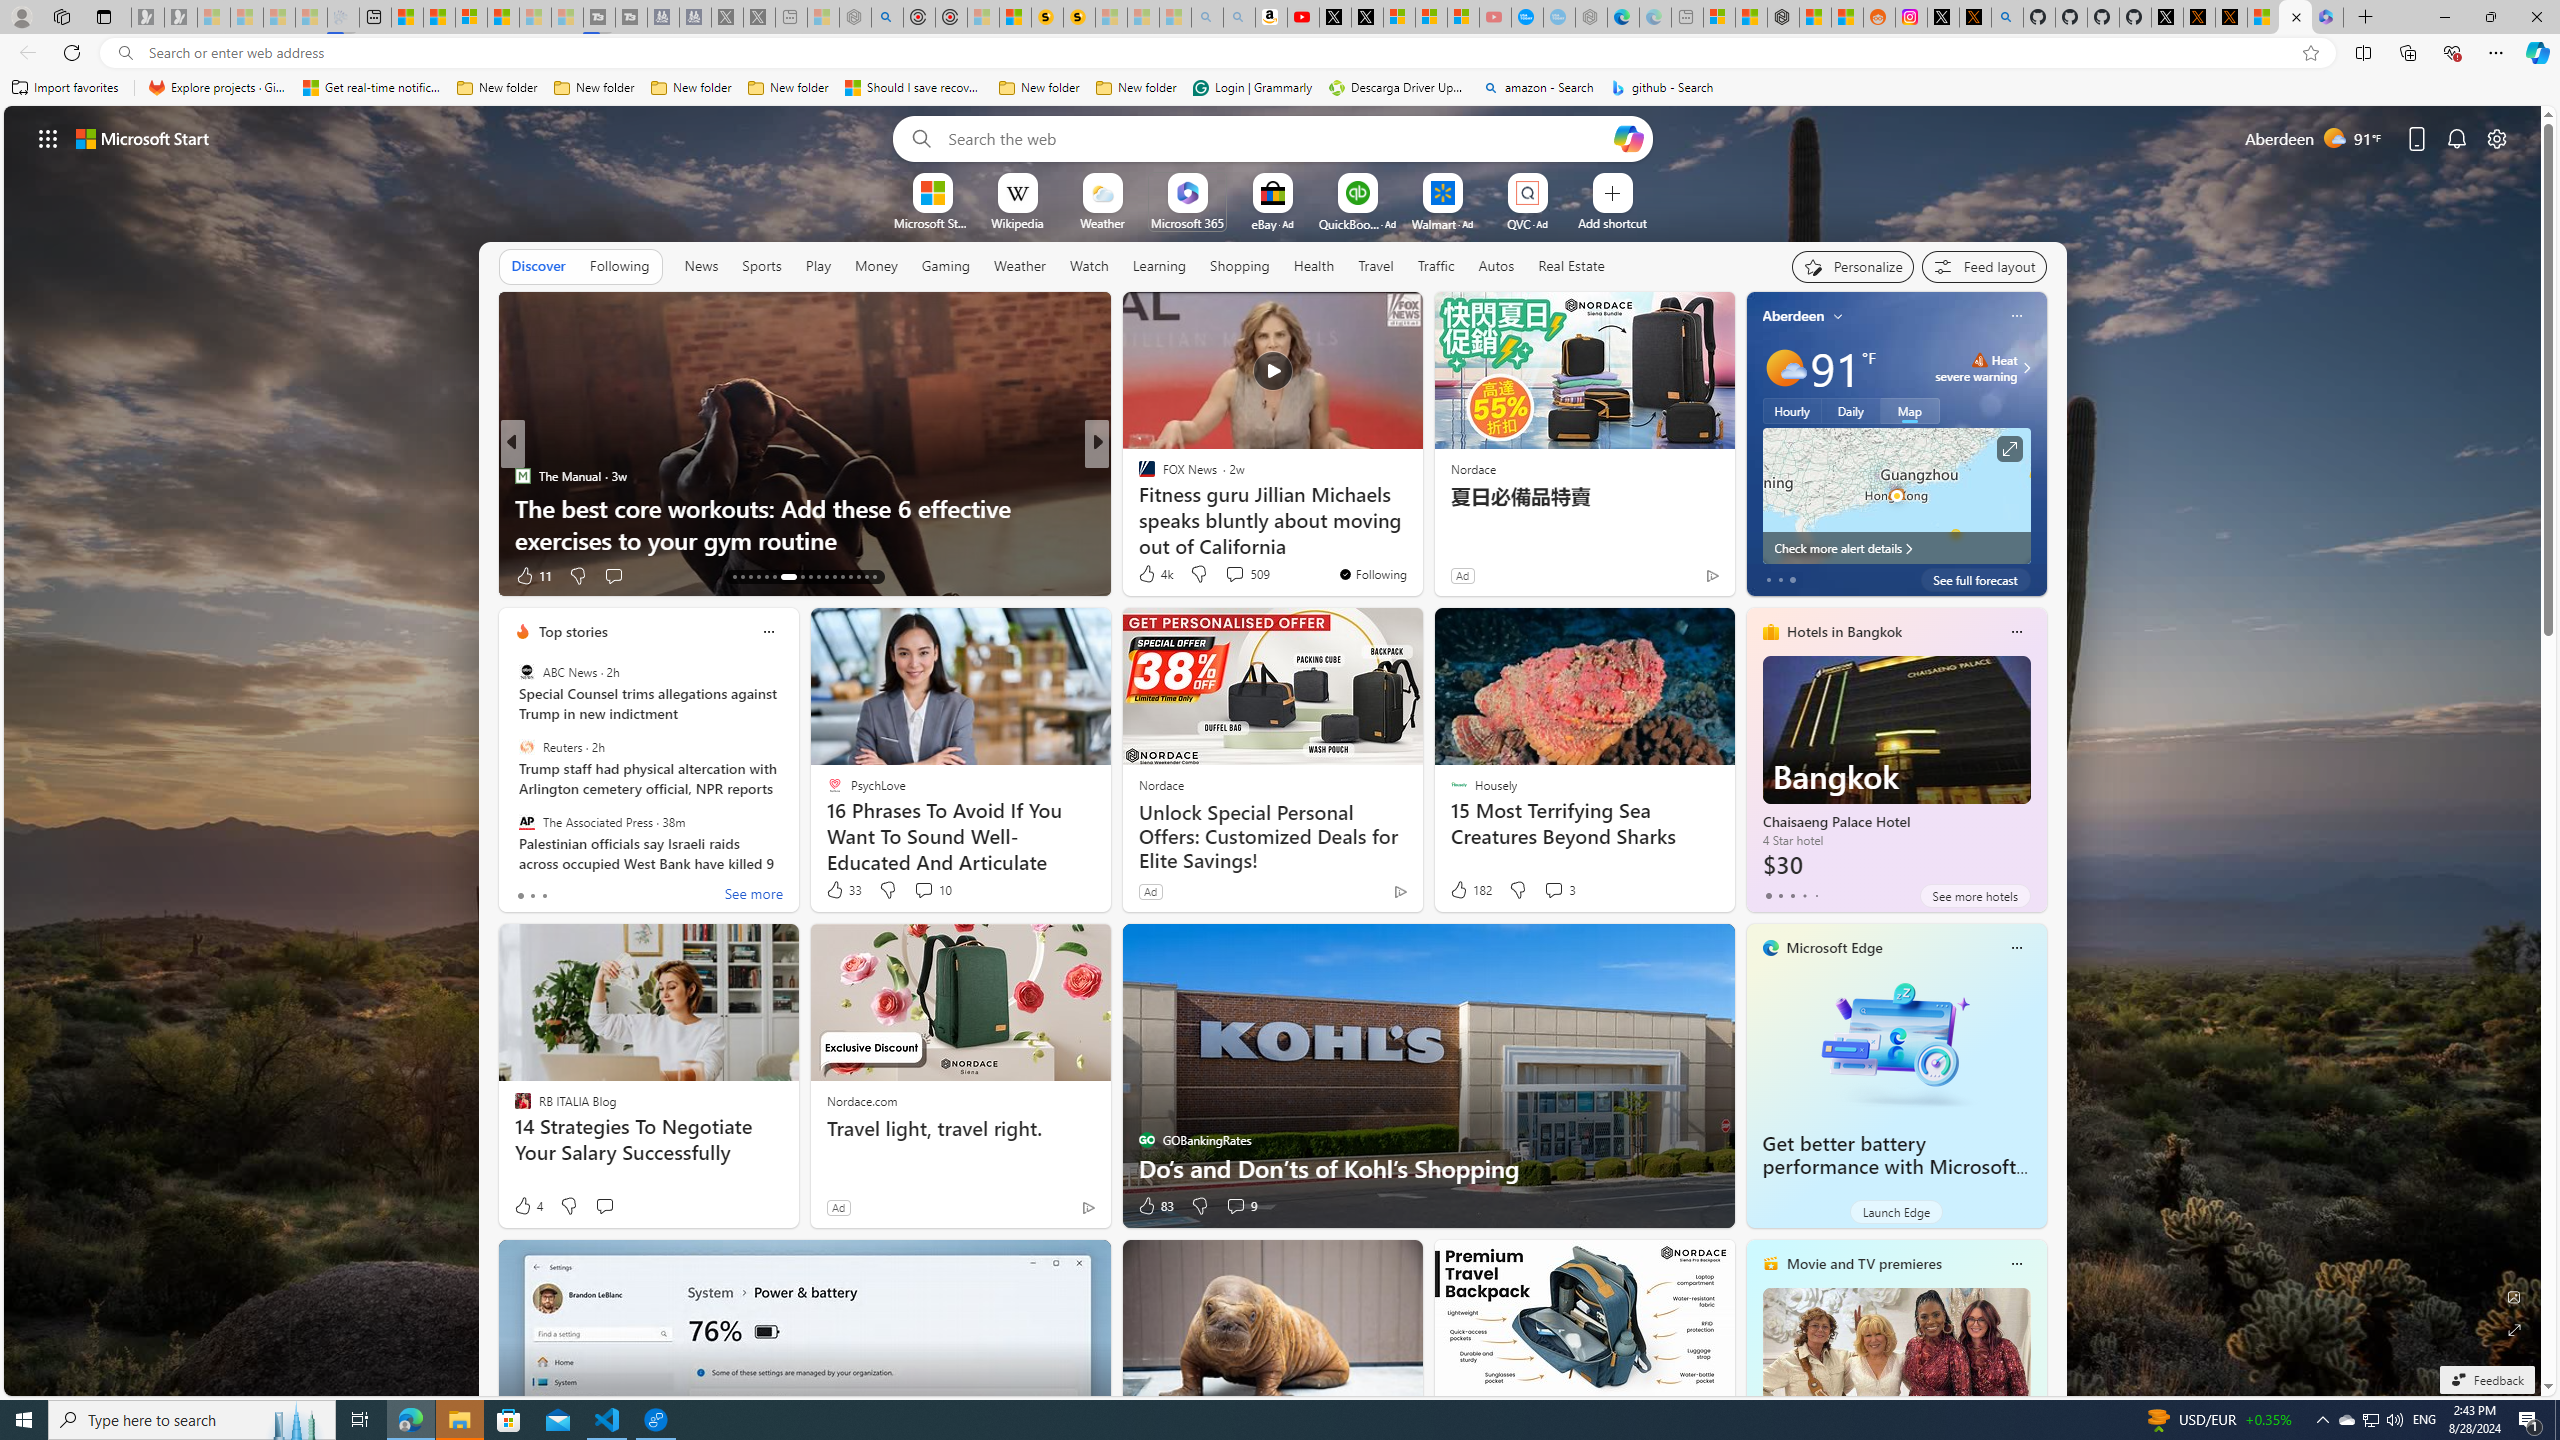 The image size is (2560, 1440). I want to click on X Privacy Policy, so click(2230, 17).